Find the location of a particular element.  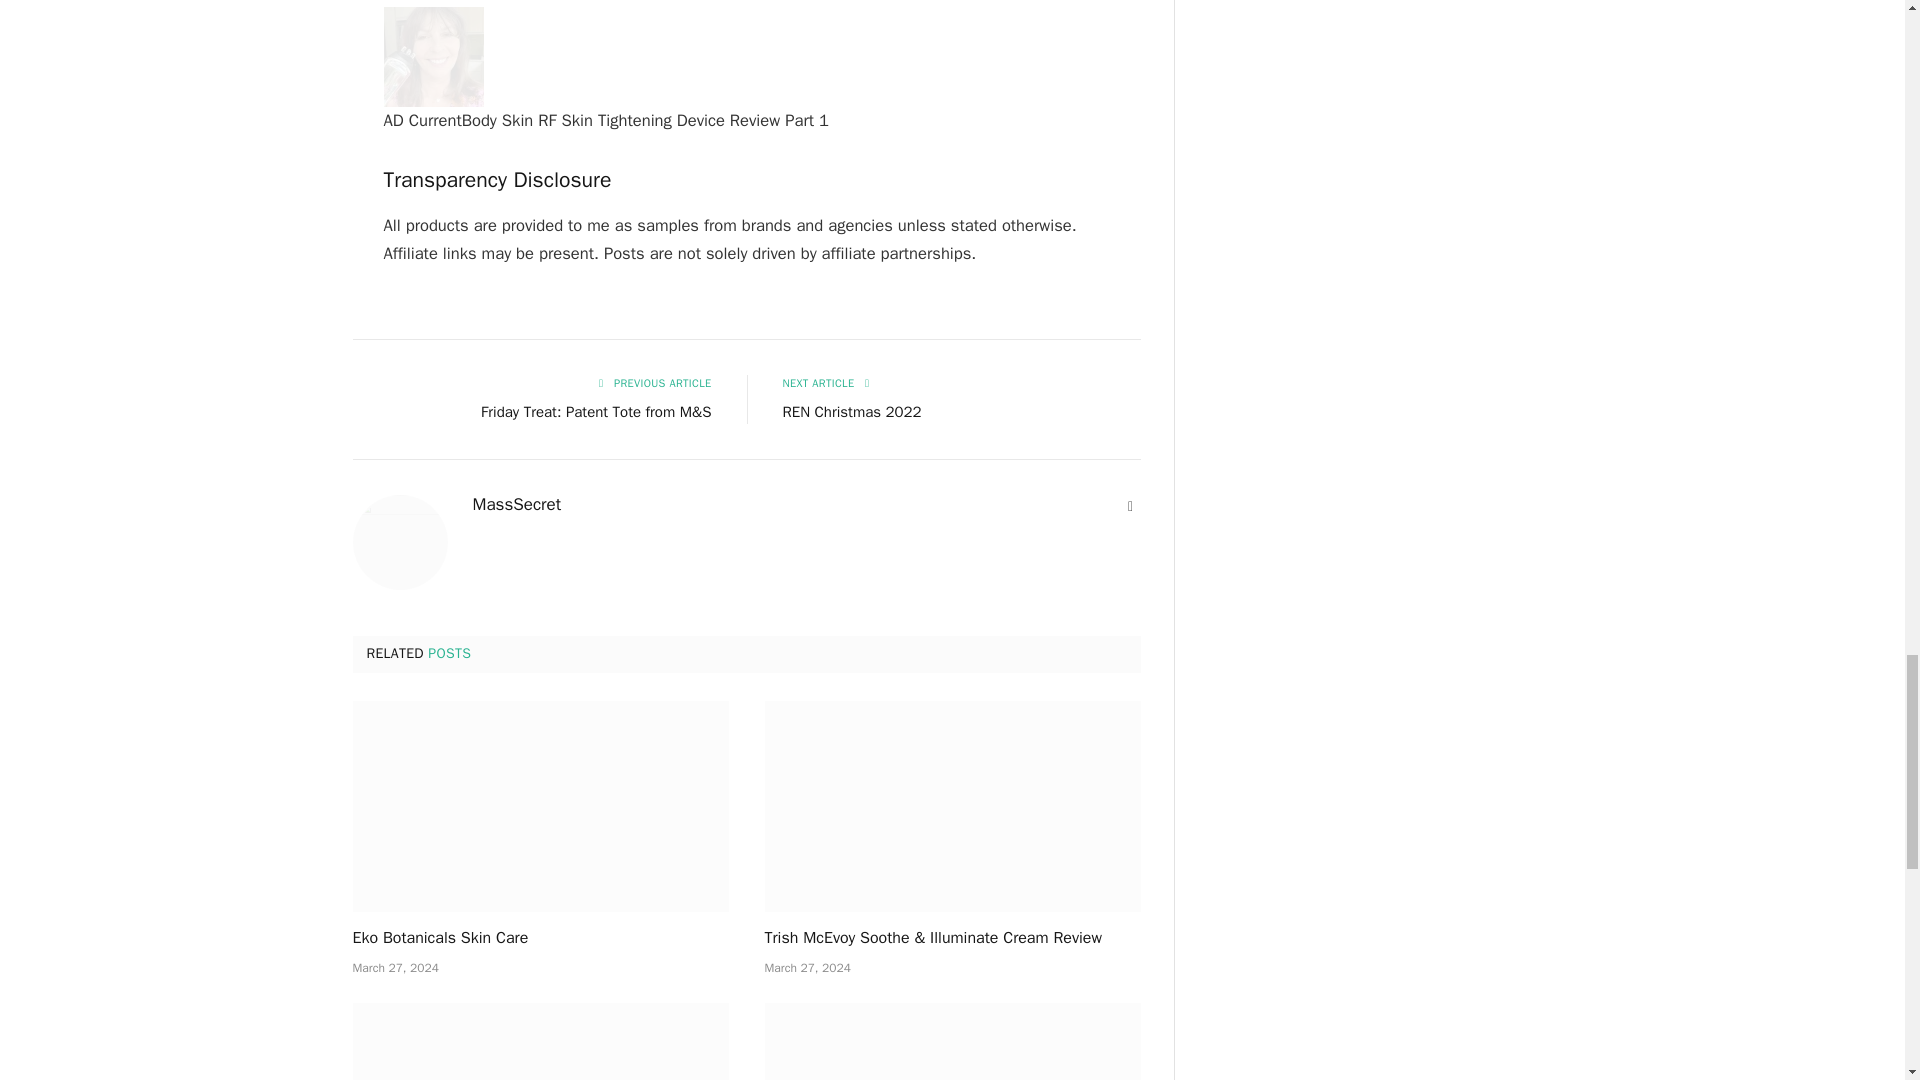

REN Christmas 2022 is located at coordinates (851, 412).